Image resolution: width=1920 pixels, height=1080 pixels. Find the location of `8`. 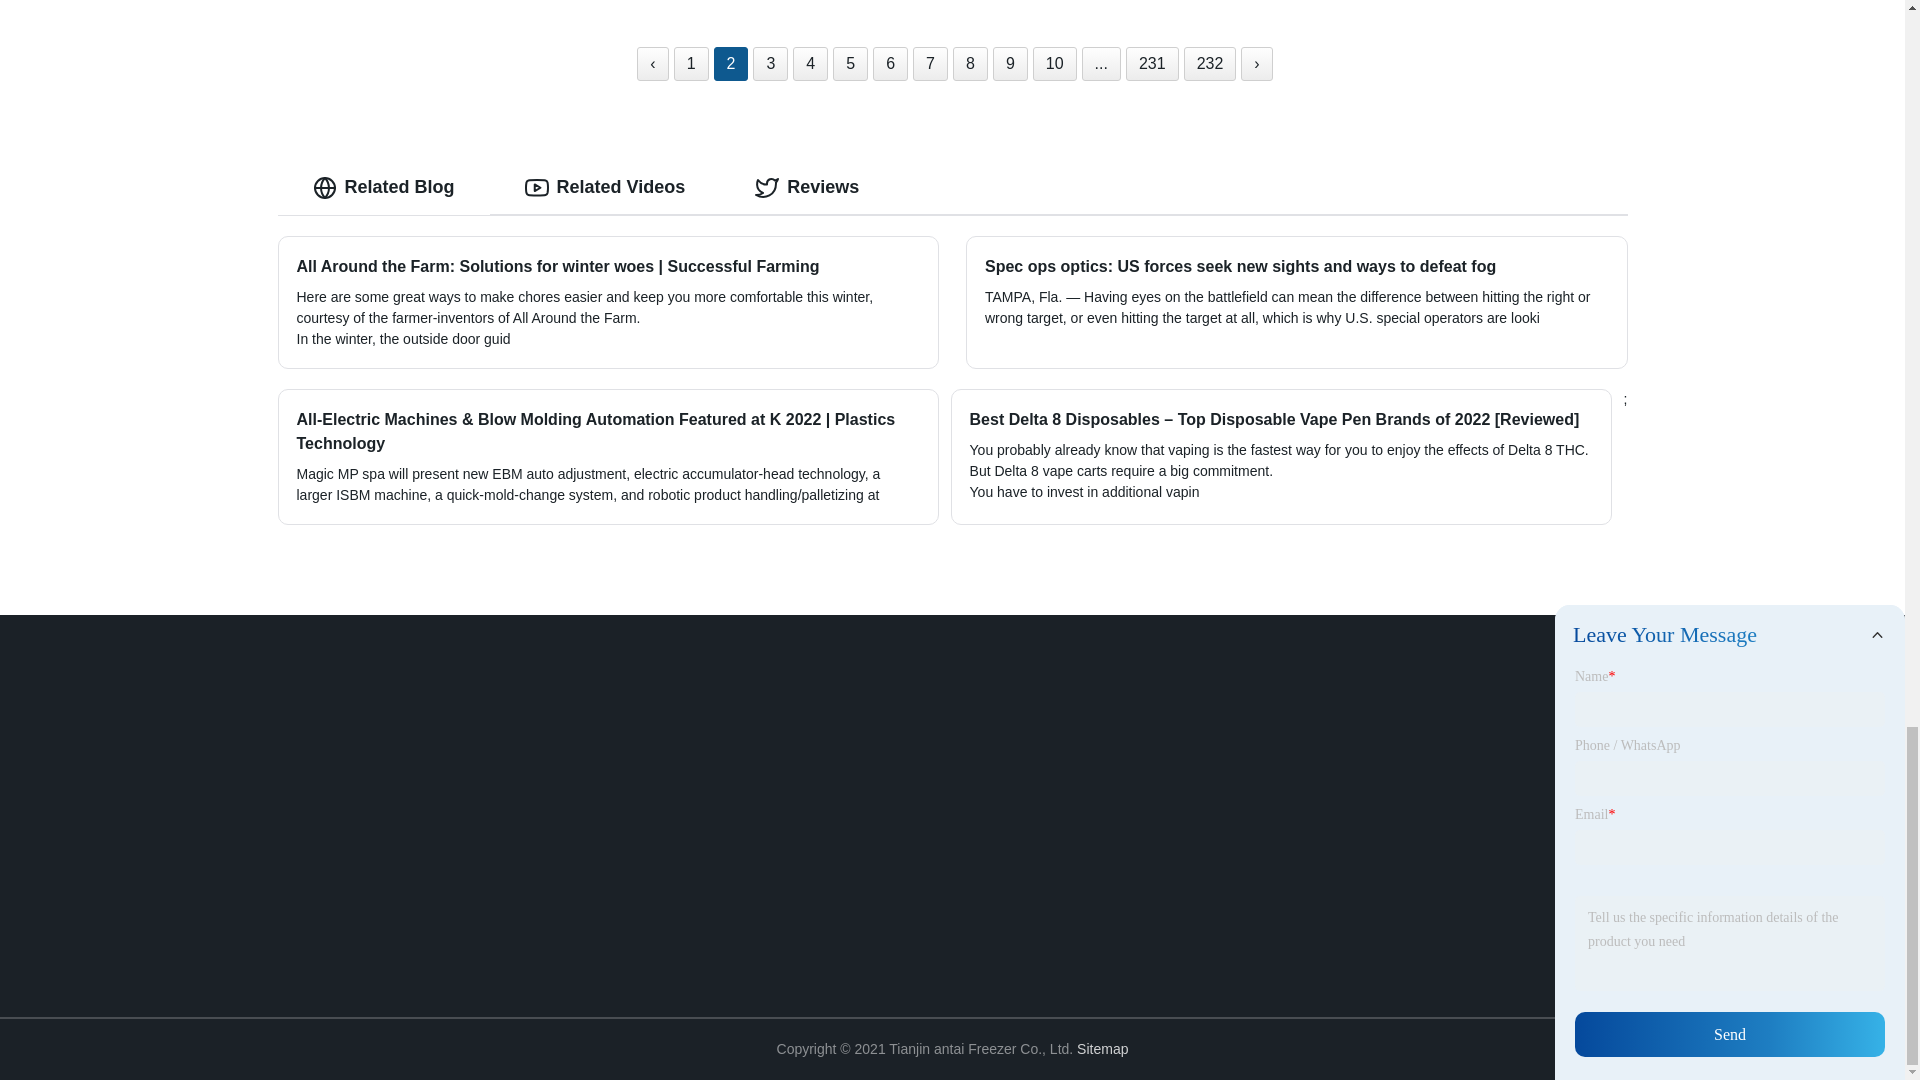

8 is located at coordinates (970, 64).